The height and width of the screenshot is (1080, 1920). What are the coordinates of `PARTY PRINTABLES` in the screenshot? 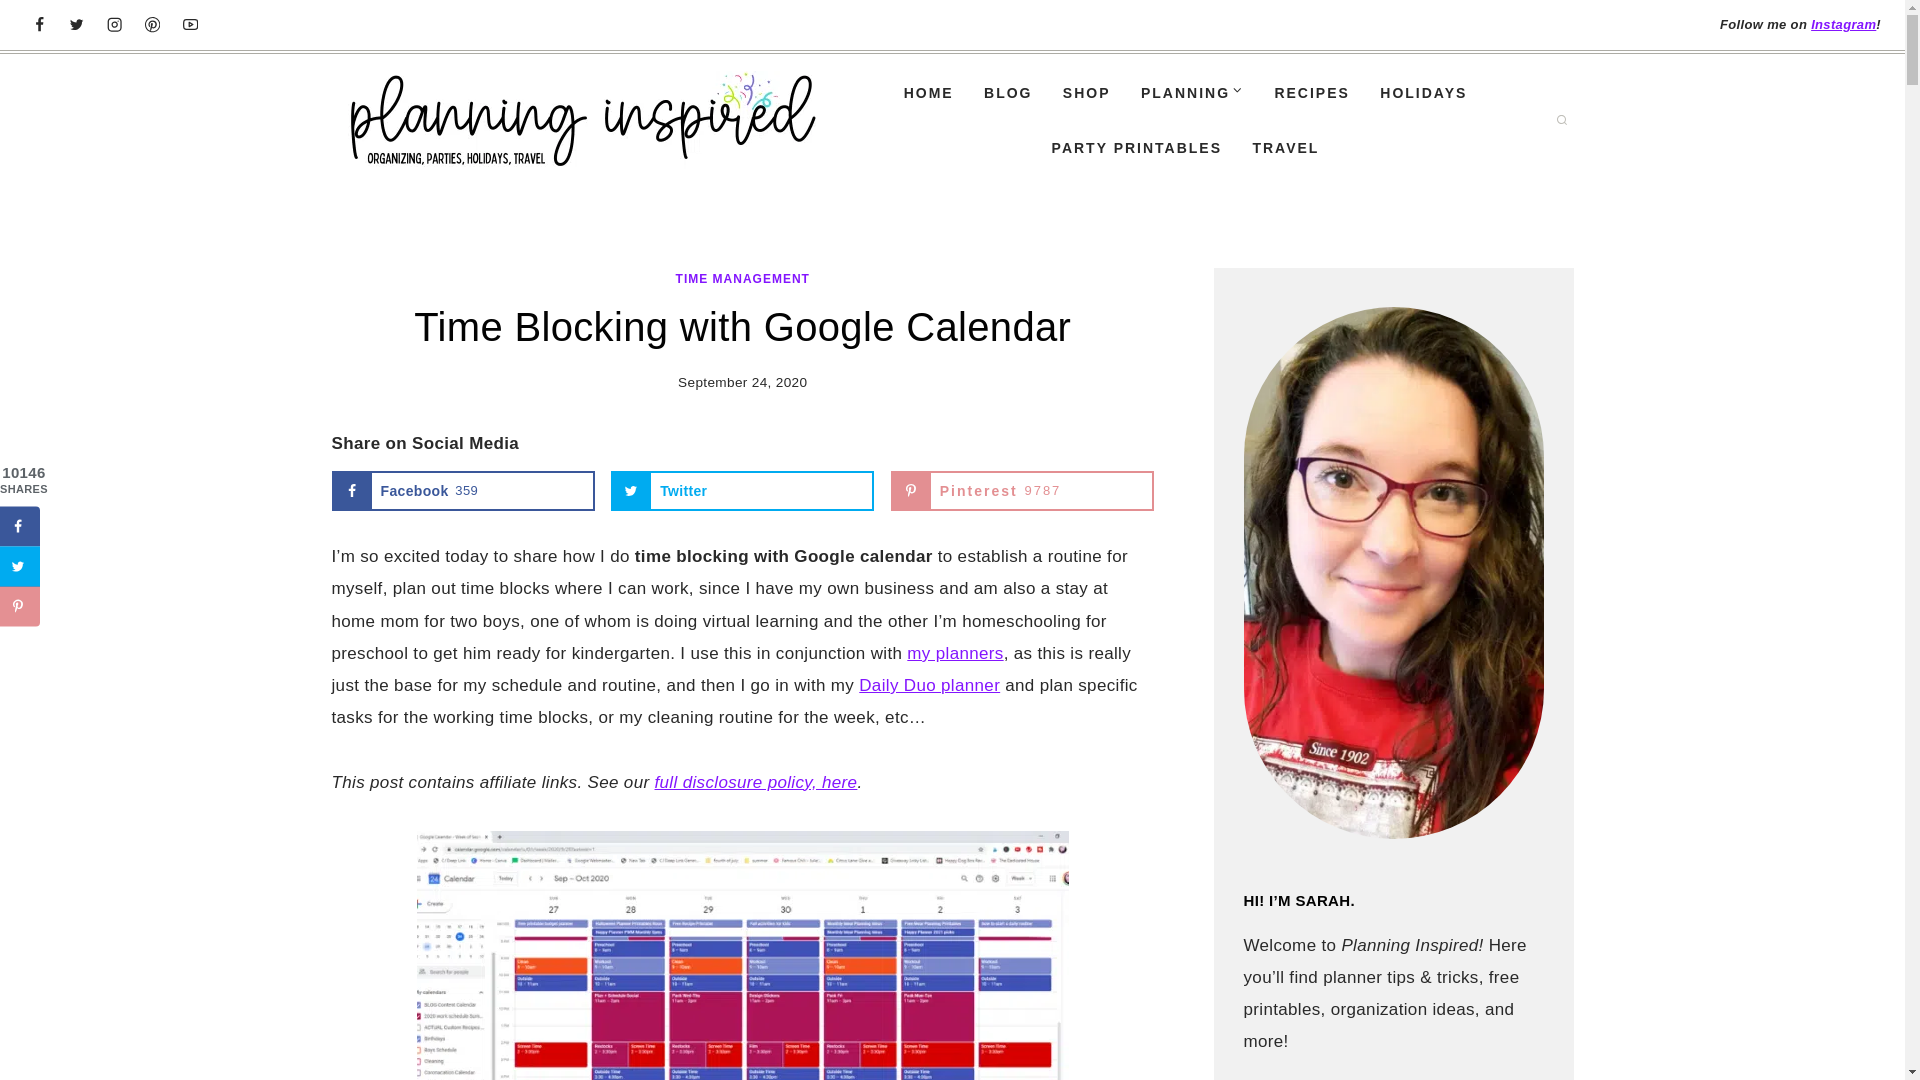 It's located at (1136, 148).